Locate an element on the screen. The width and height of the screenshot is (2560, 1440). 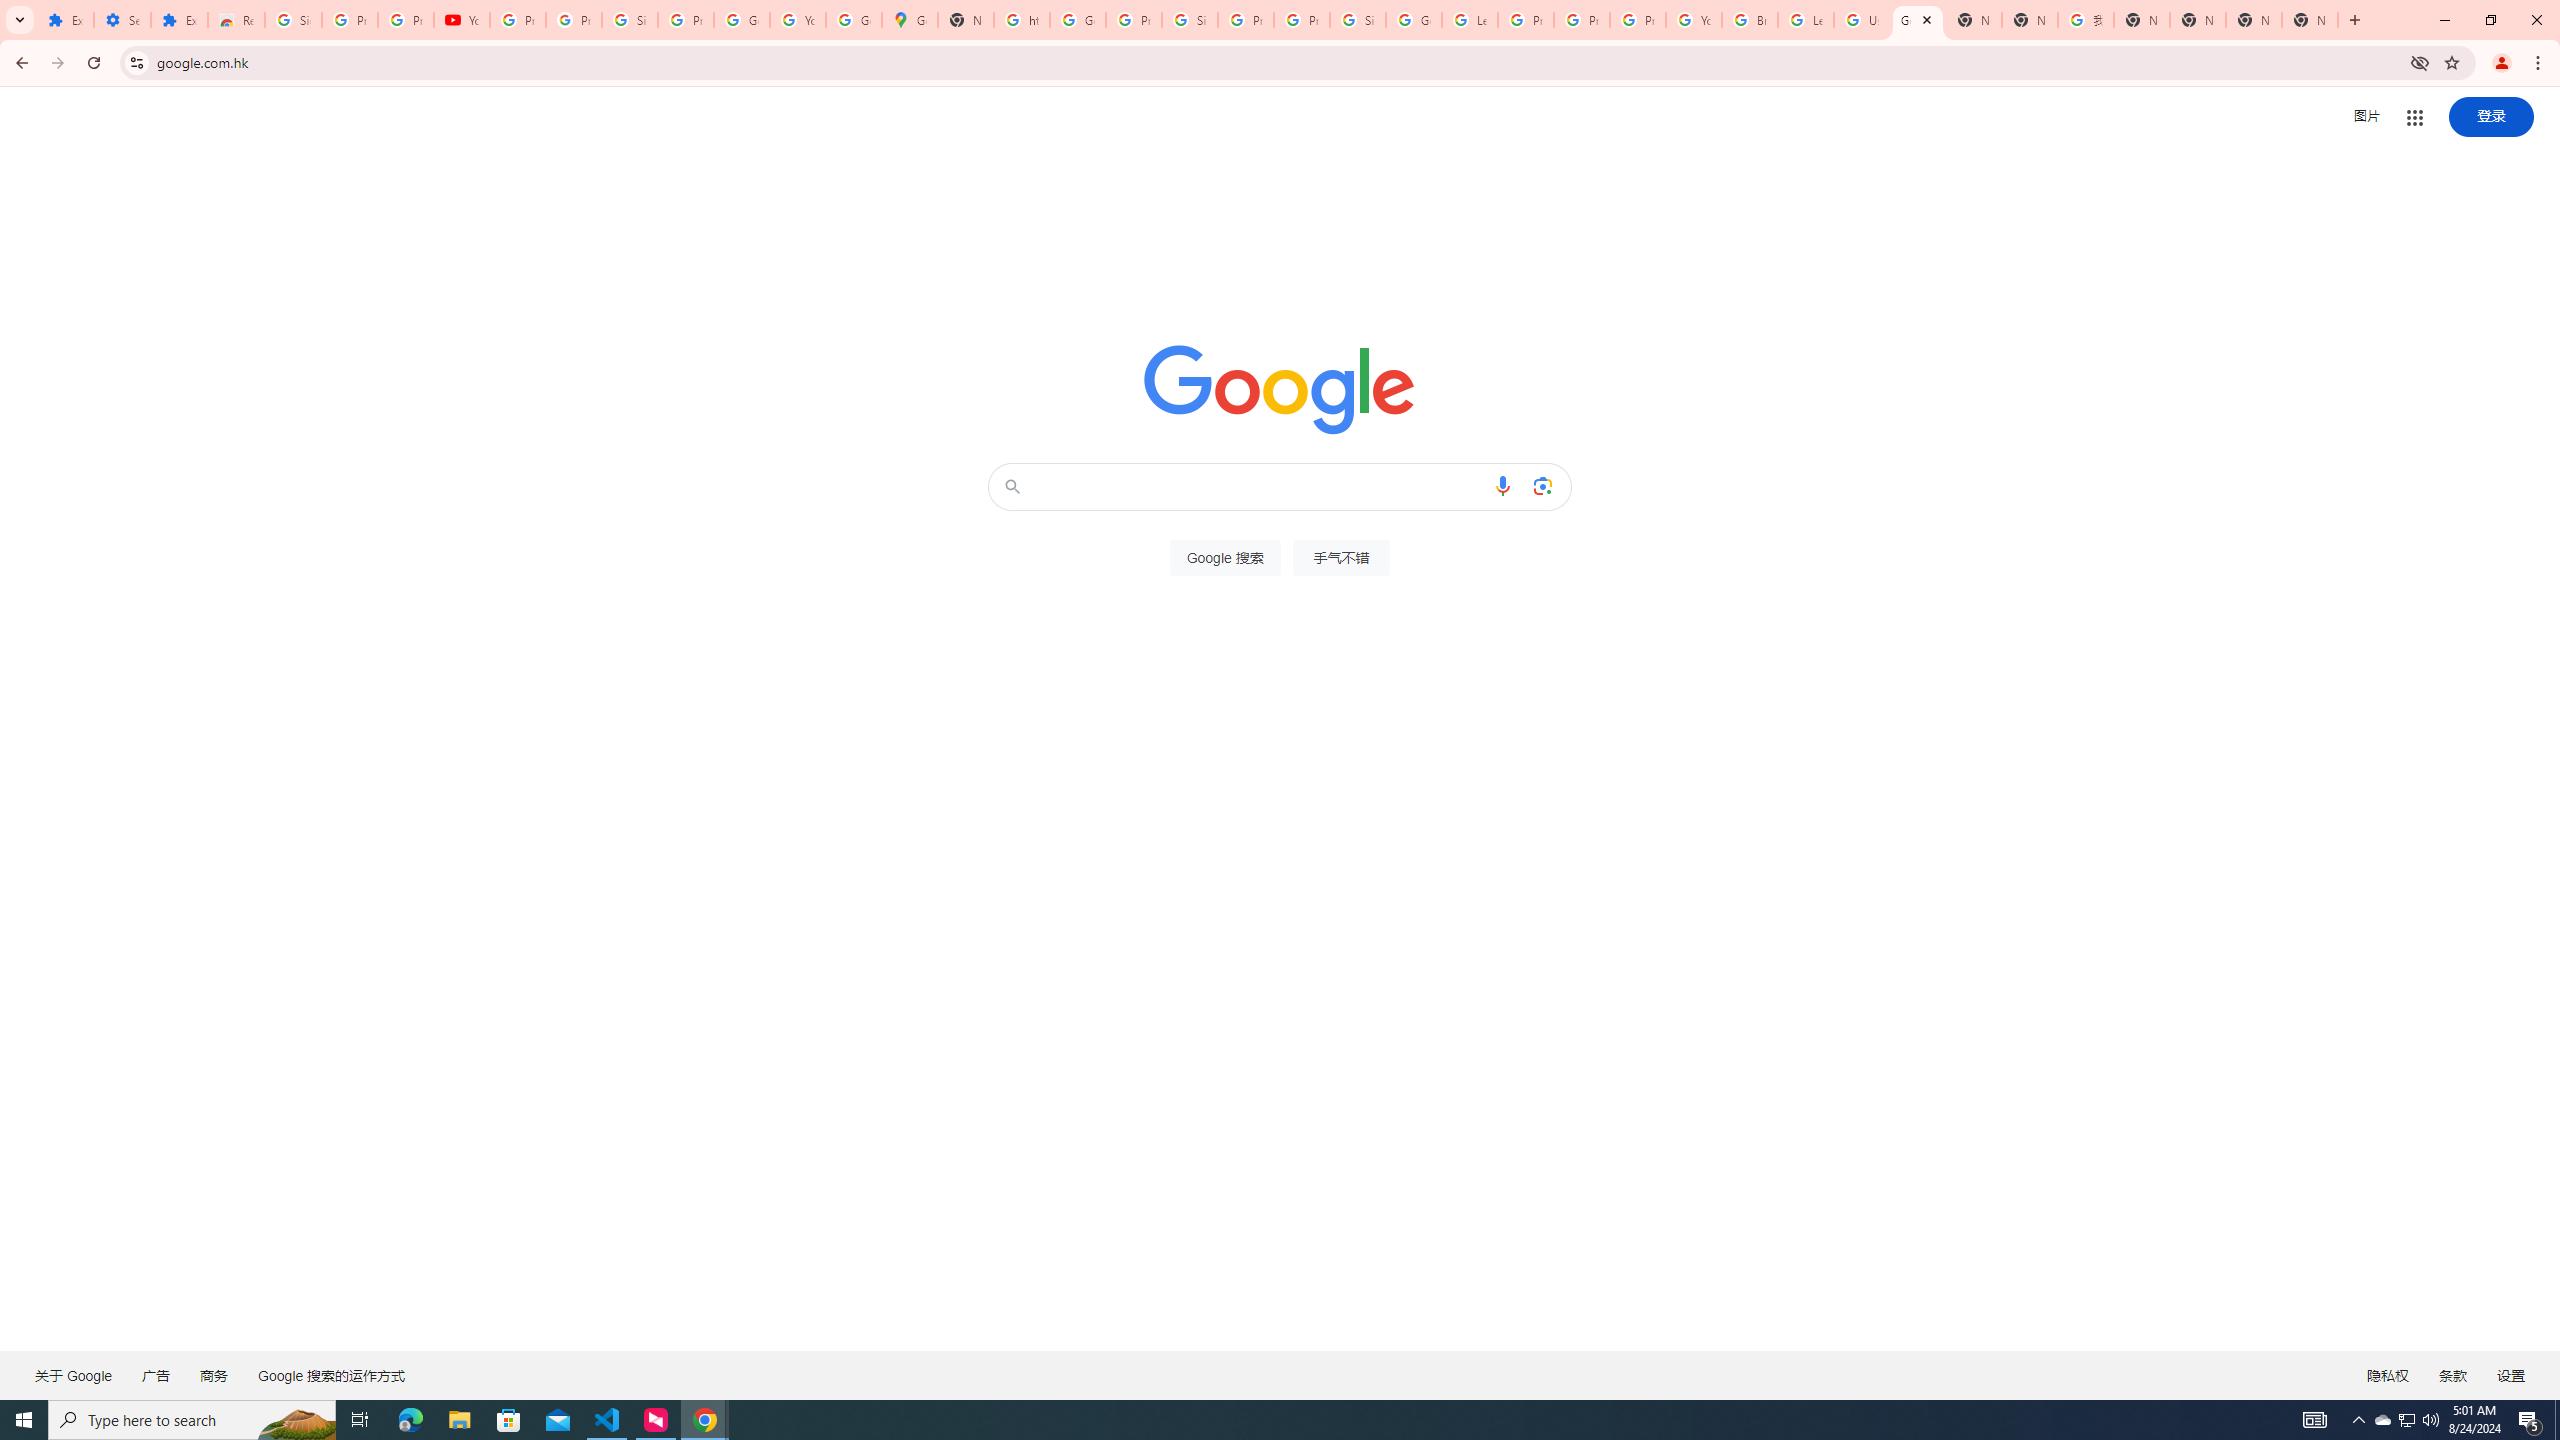
Extensions is located at coordinates (65, 20).